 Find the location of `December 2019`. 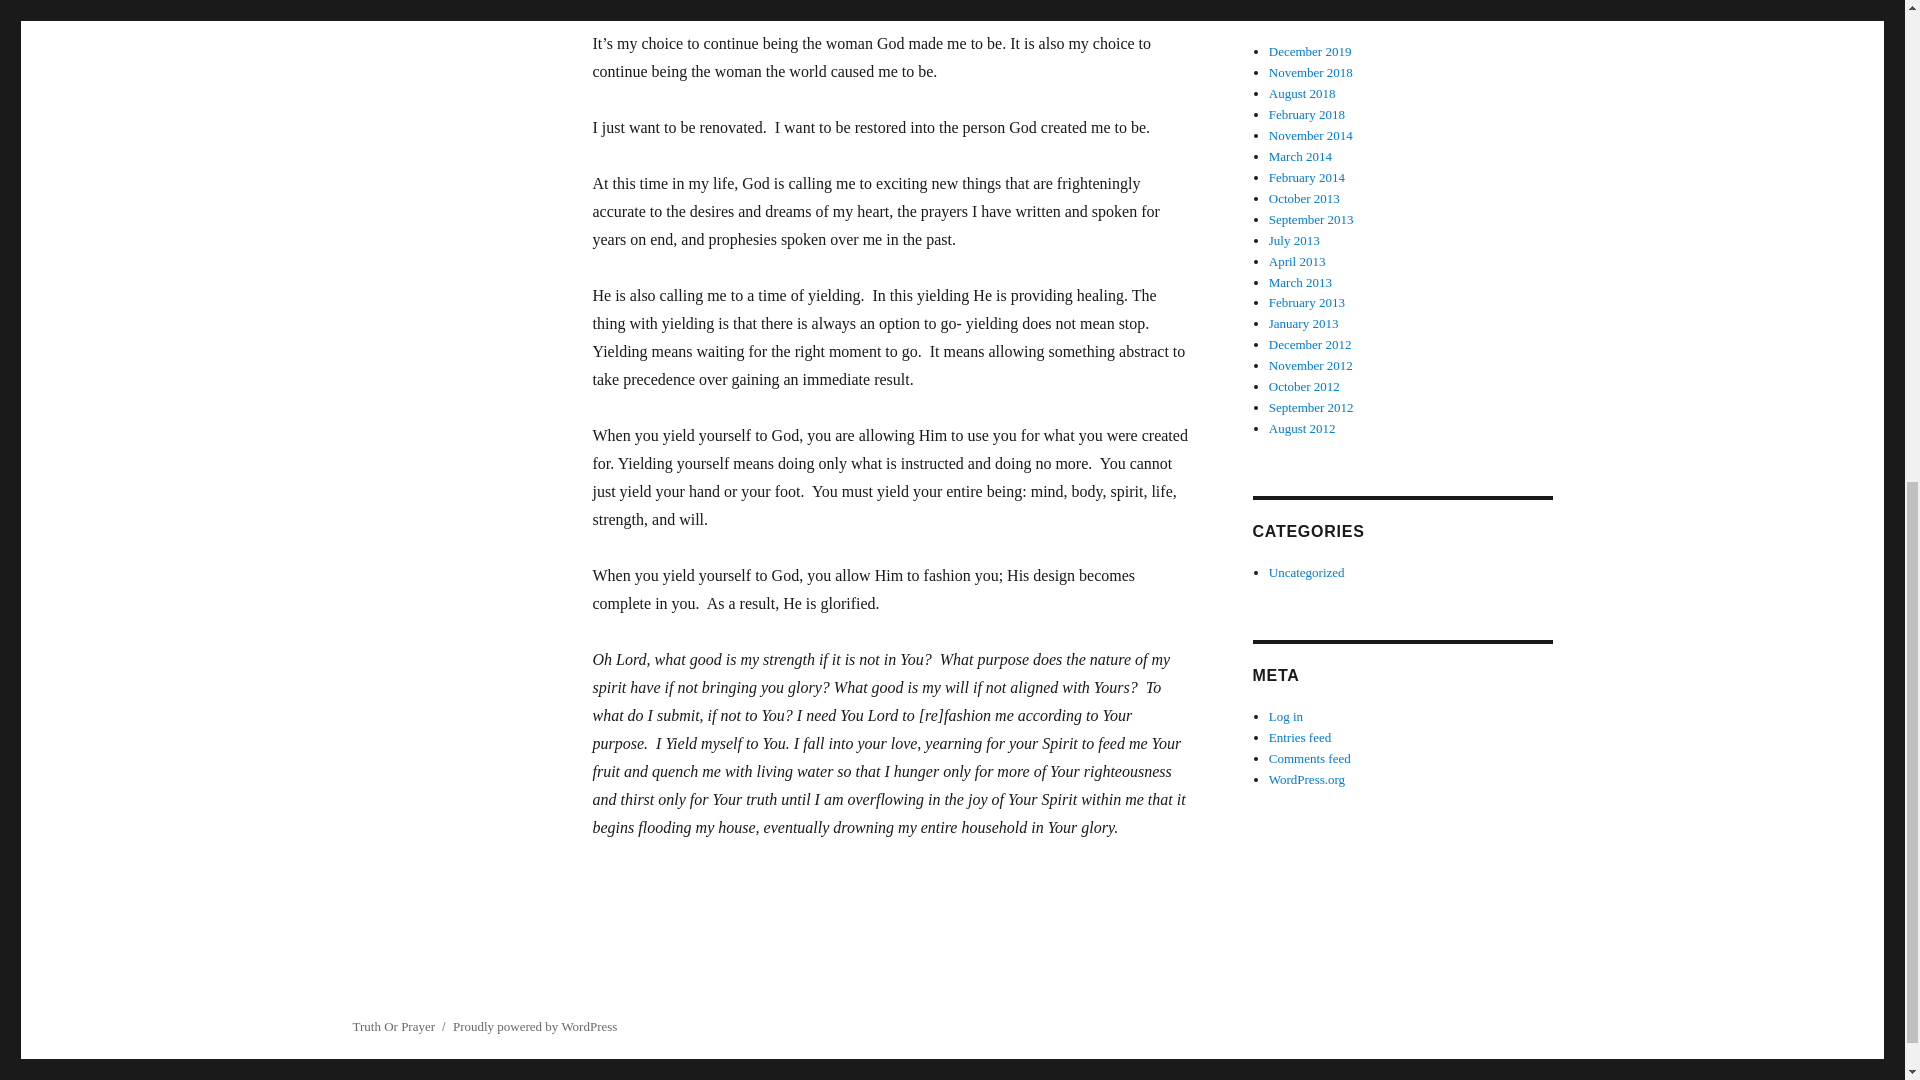

December 2019 is located at coordinates (1310, 52).